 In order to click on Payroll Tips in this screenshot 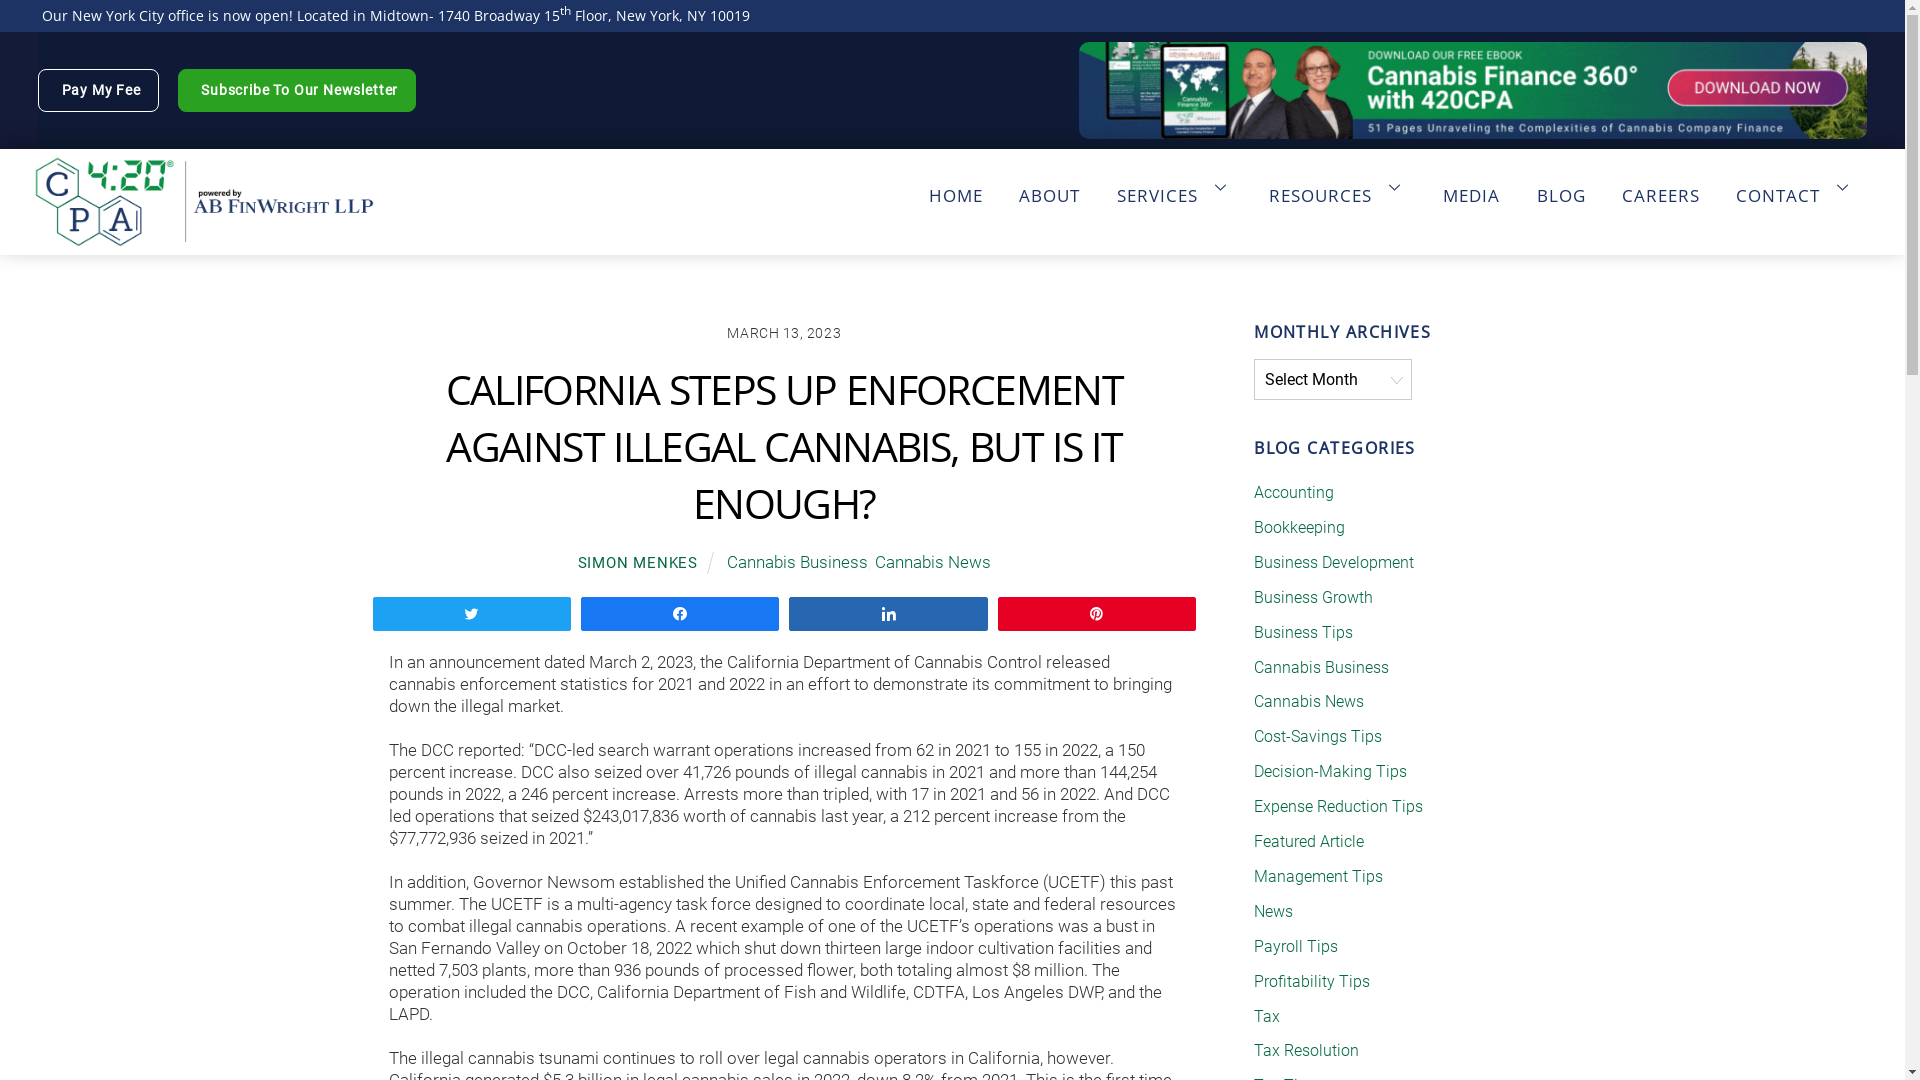, I will do `click(1296, 946)`.